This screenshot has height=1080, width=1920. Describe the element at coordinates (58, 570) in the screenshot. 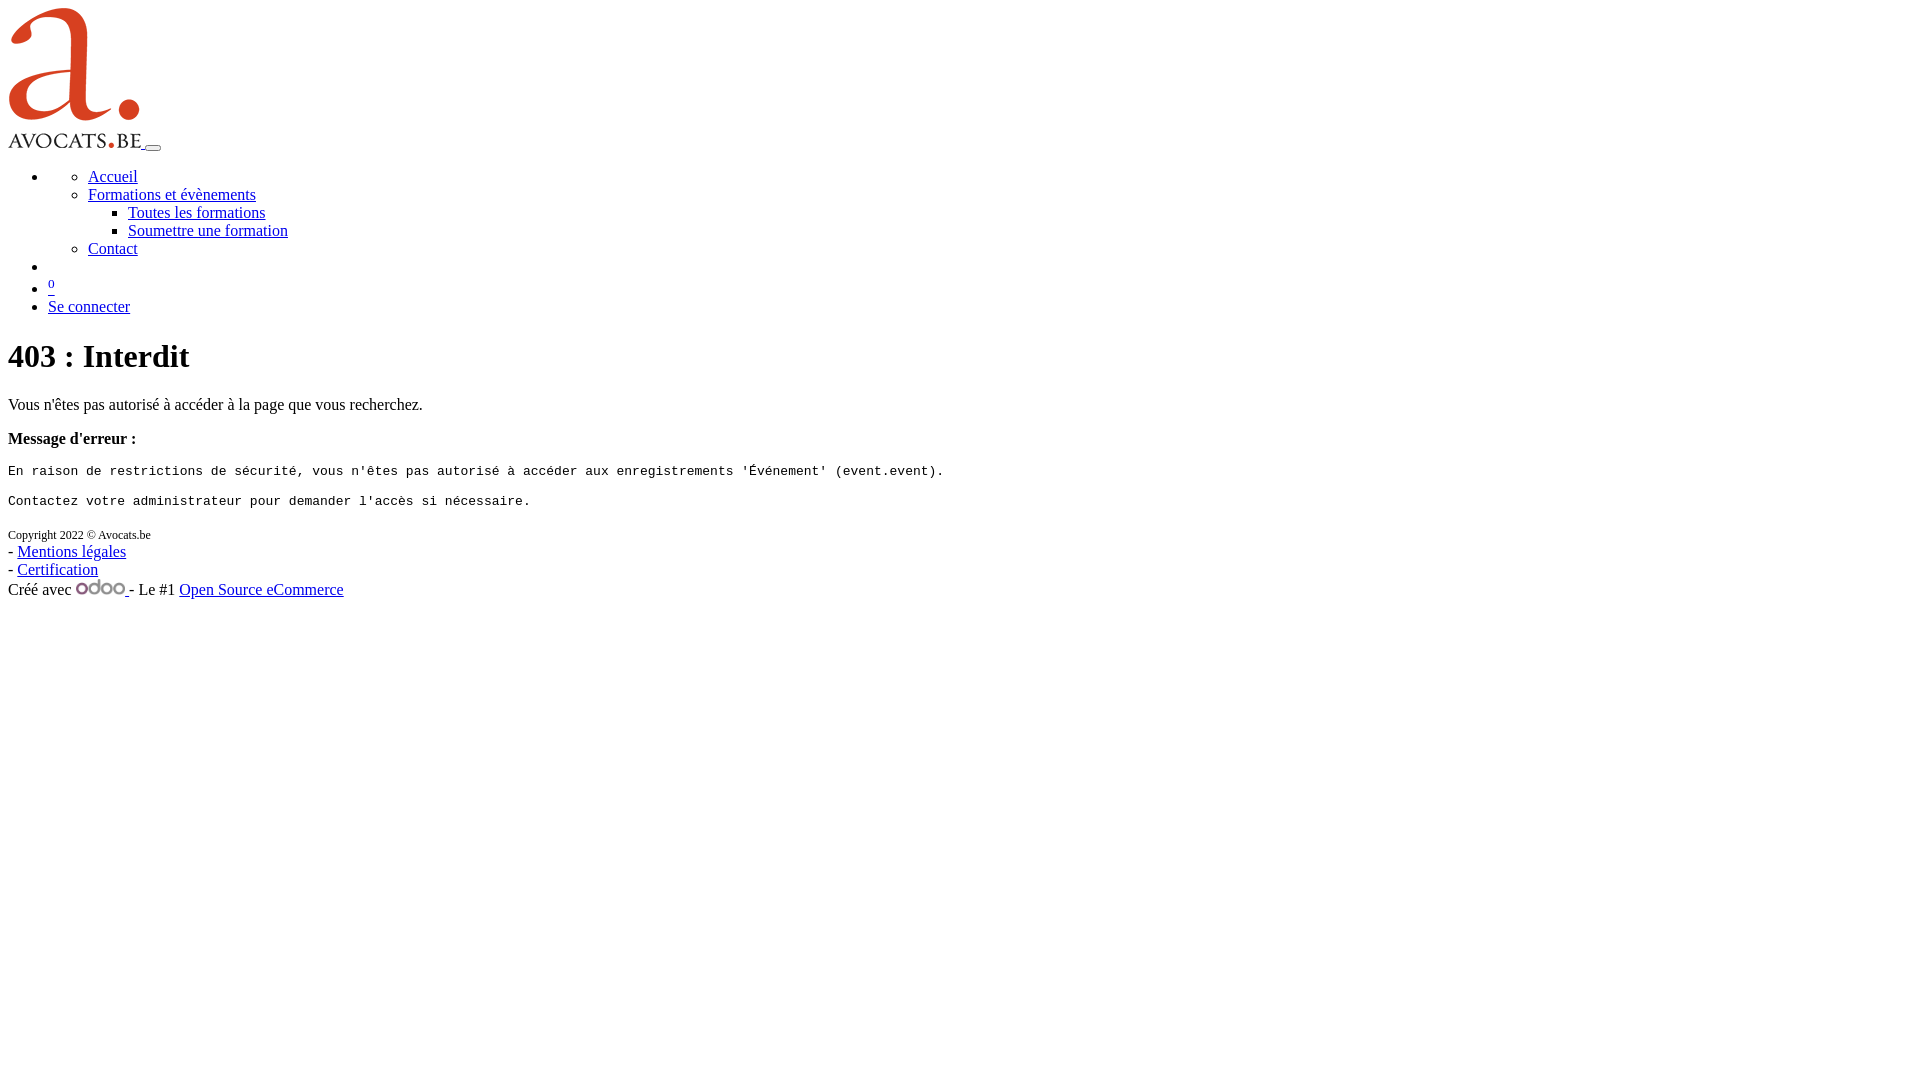

I see `Certification` at that location.